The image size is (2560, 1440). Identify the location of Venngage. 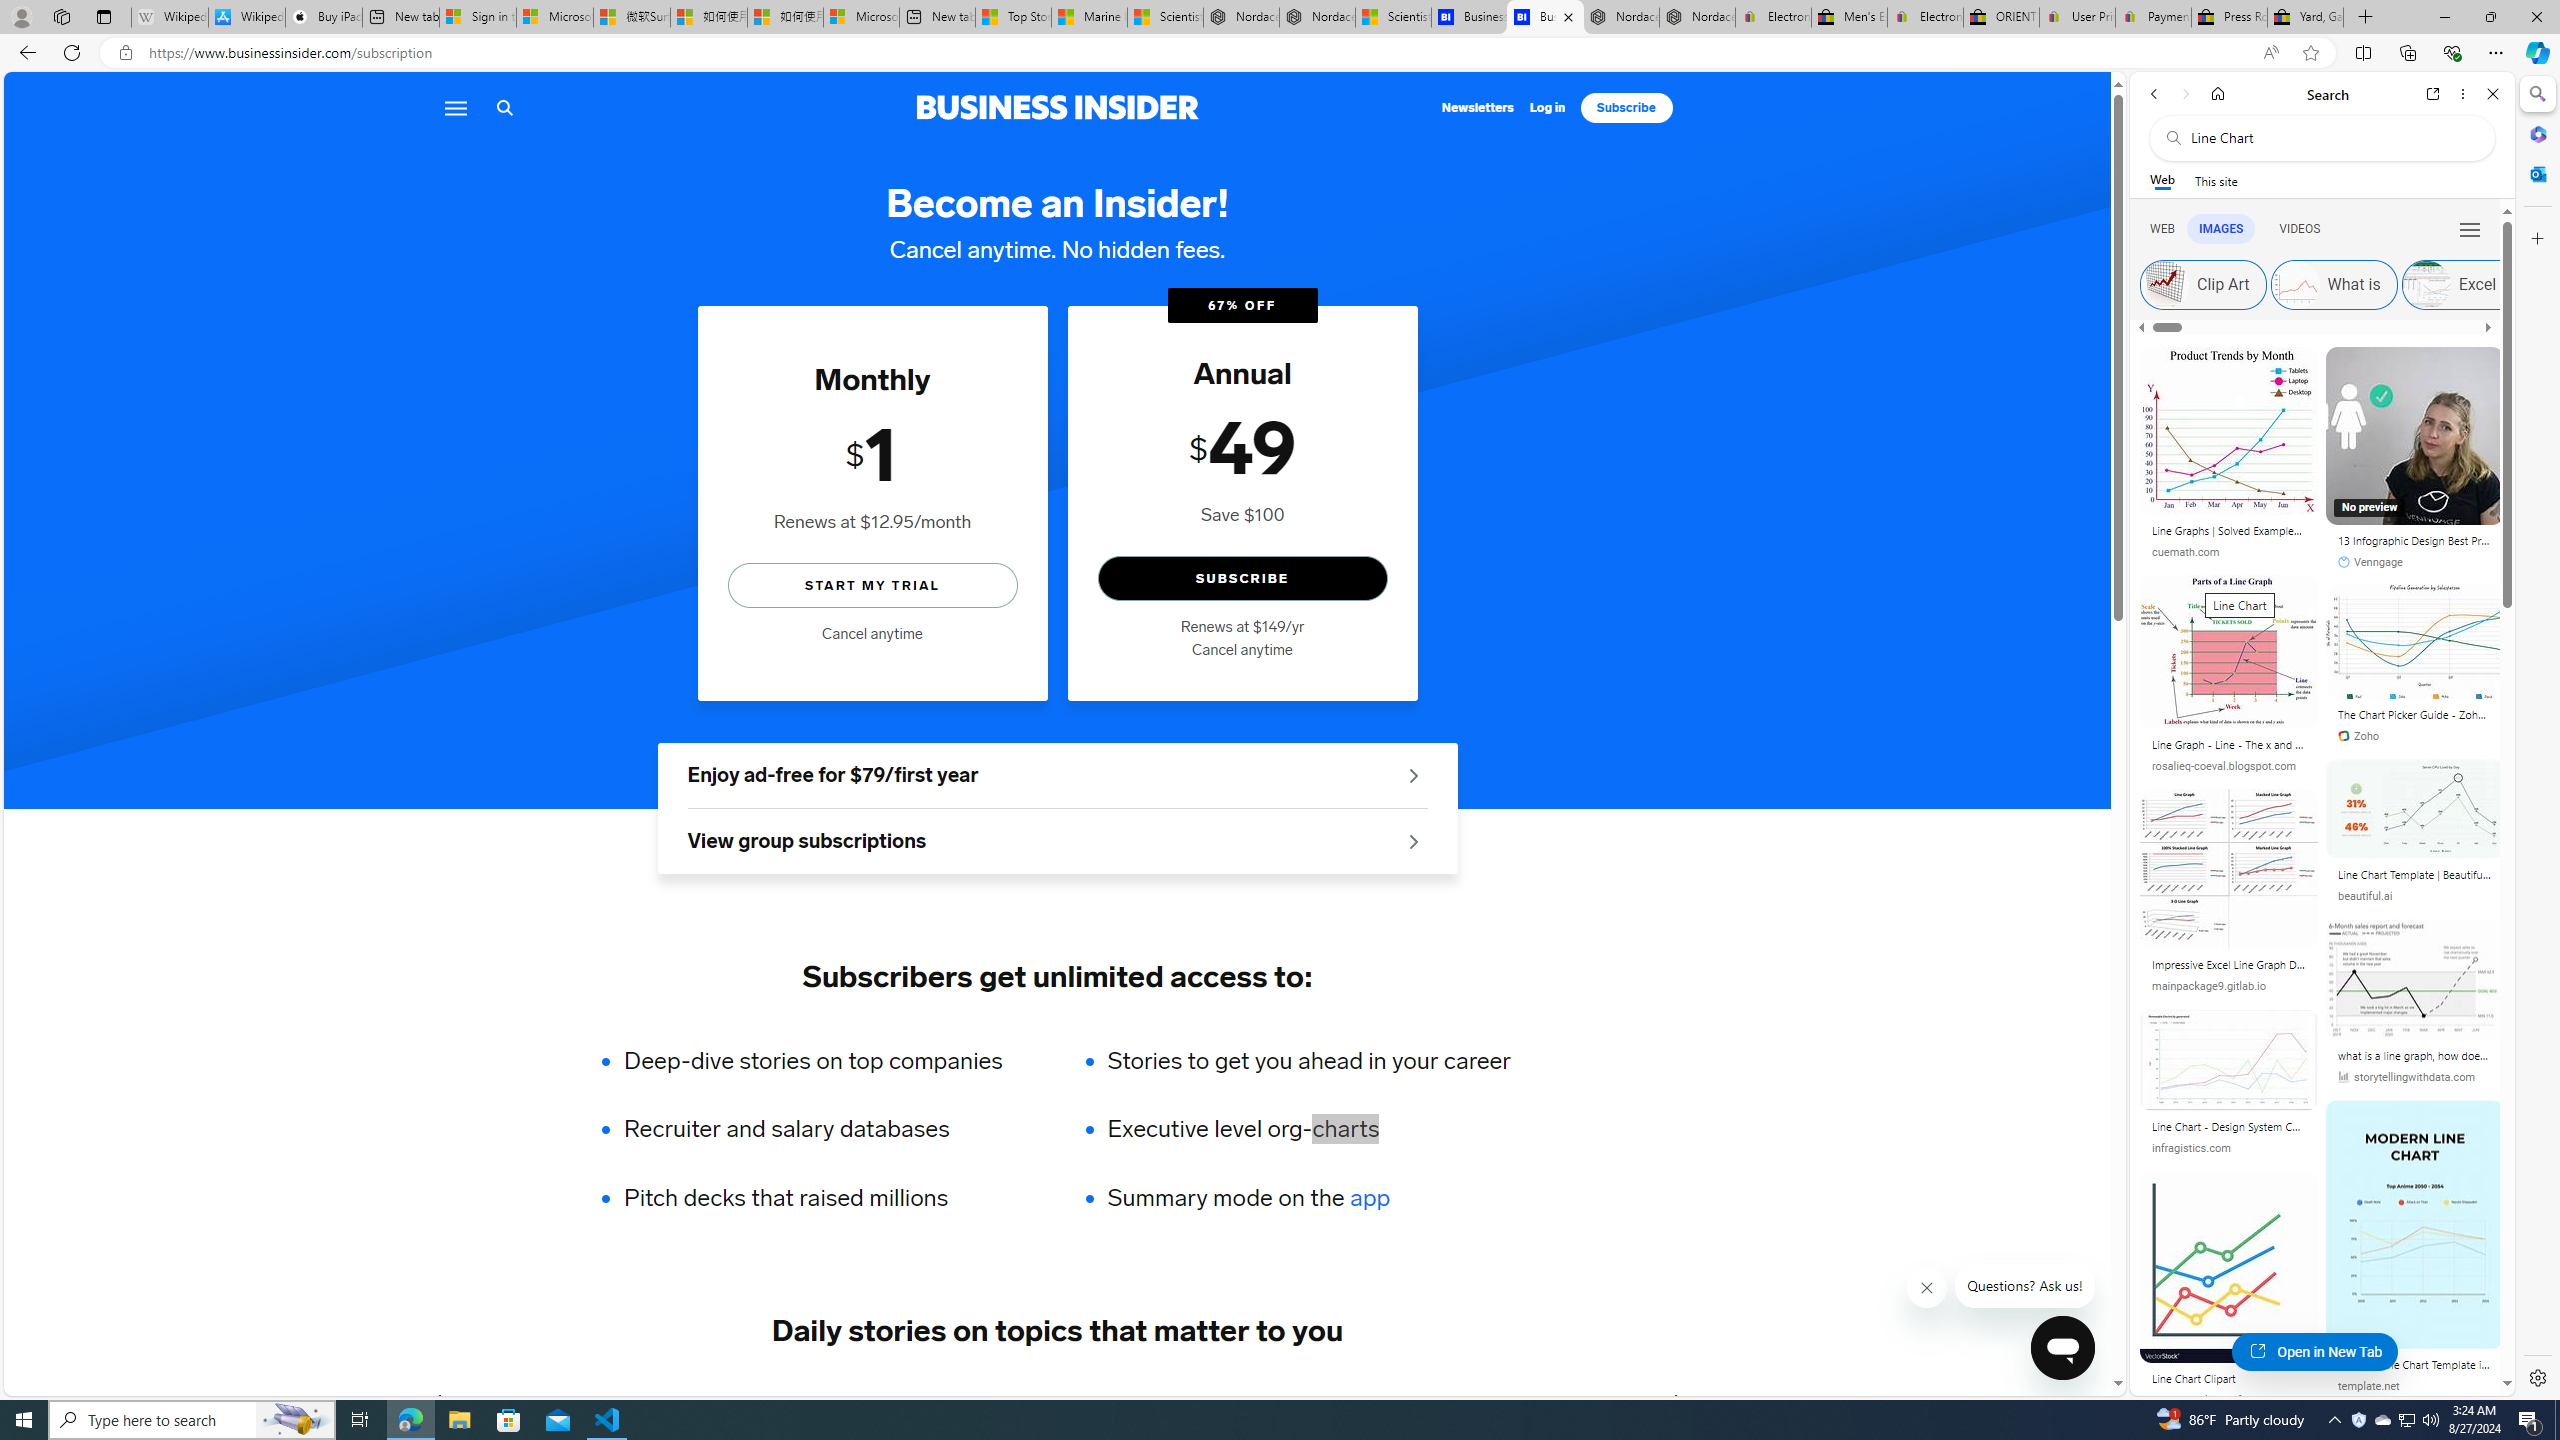
(2414, 562).